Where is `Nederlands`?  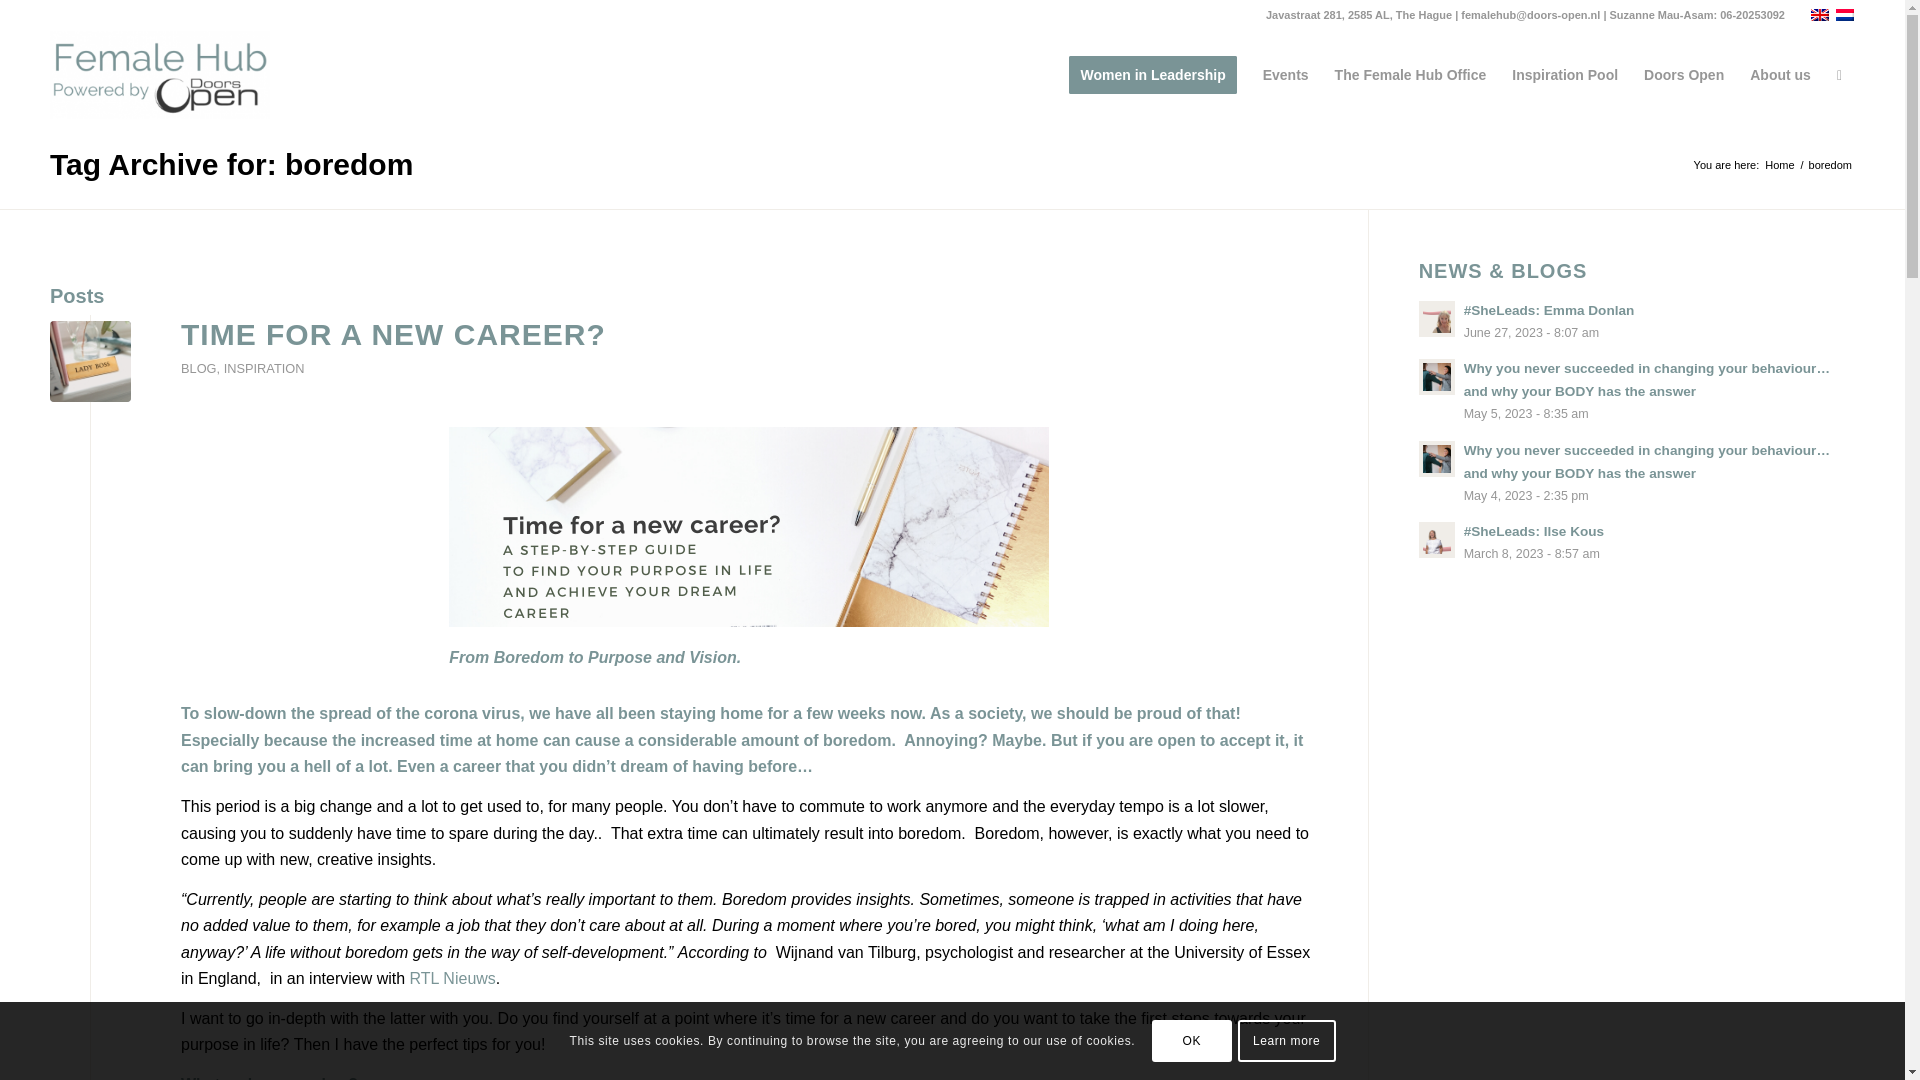 Nederlands is located at coordinates (1844, 14).